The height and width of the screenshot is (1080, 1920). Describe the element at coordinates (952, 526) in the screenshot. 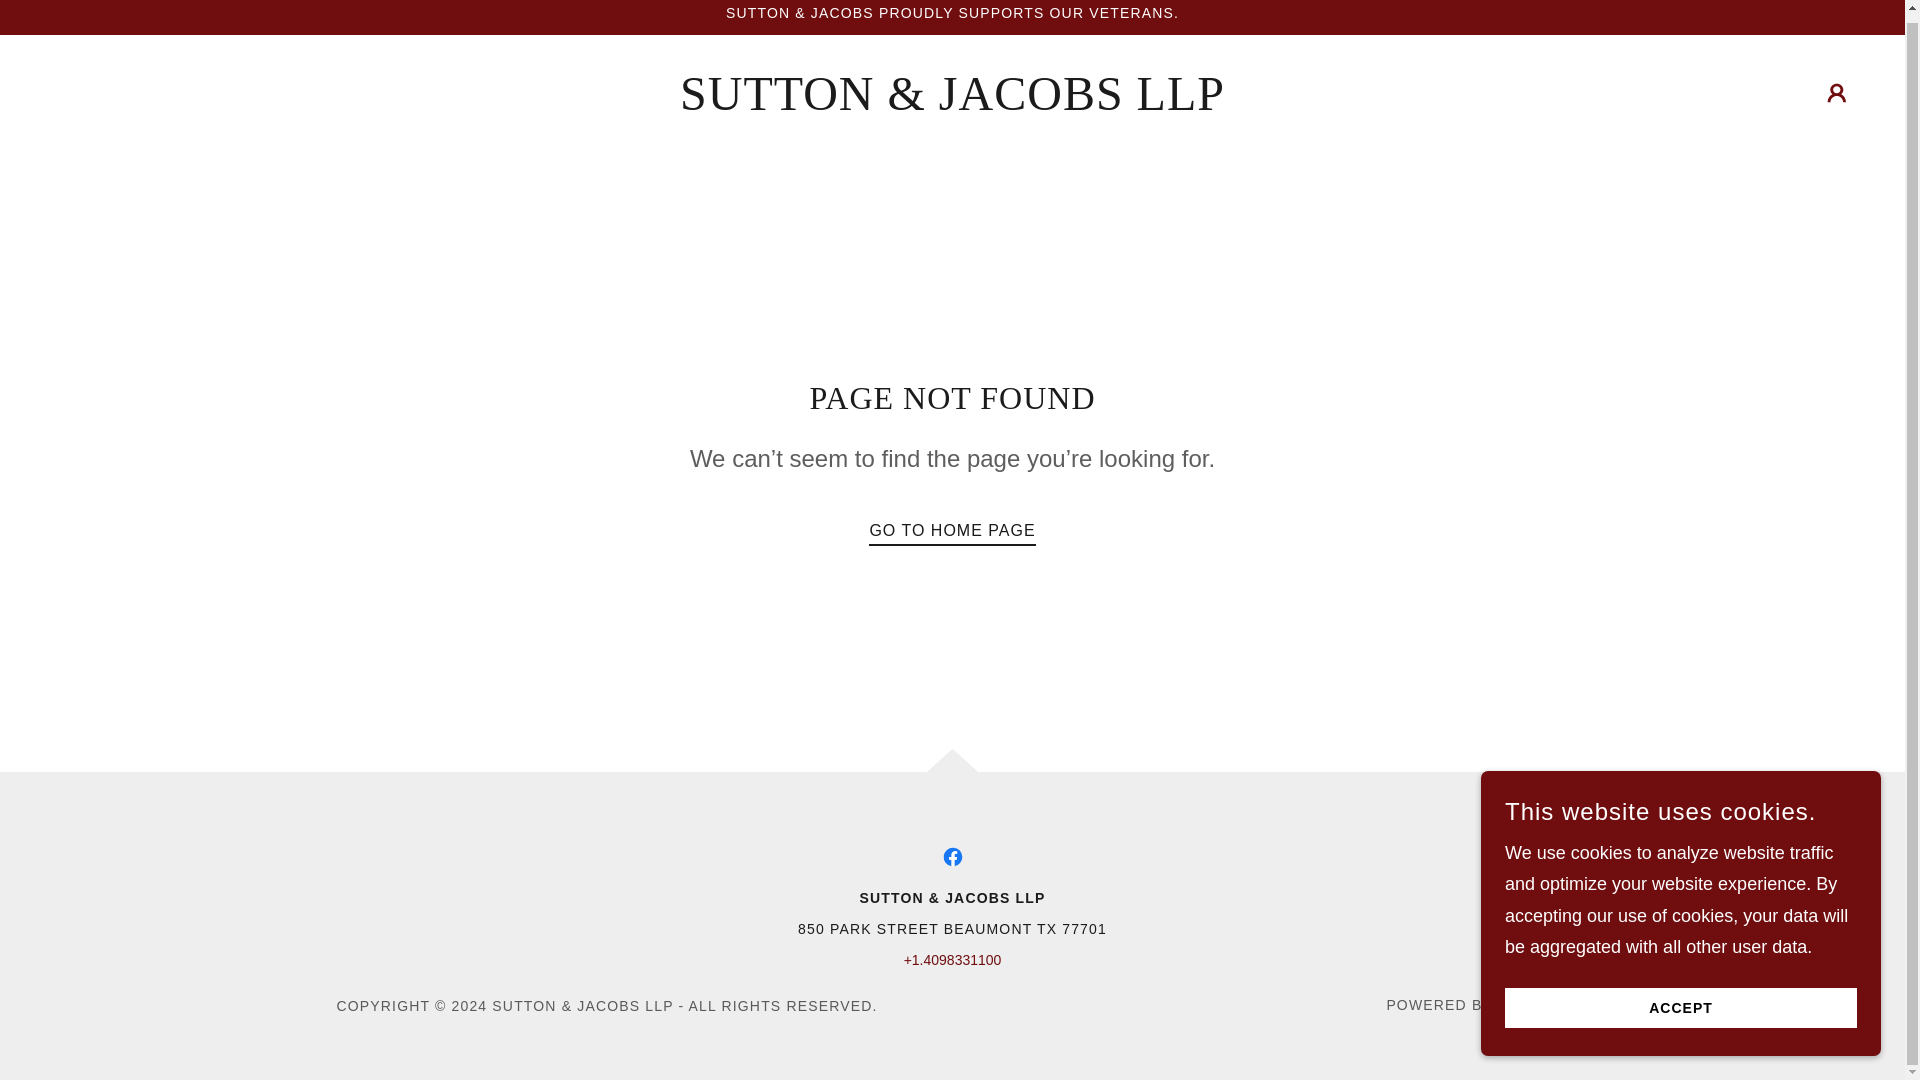

I see `GO TO HOME PAGE` at that location.